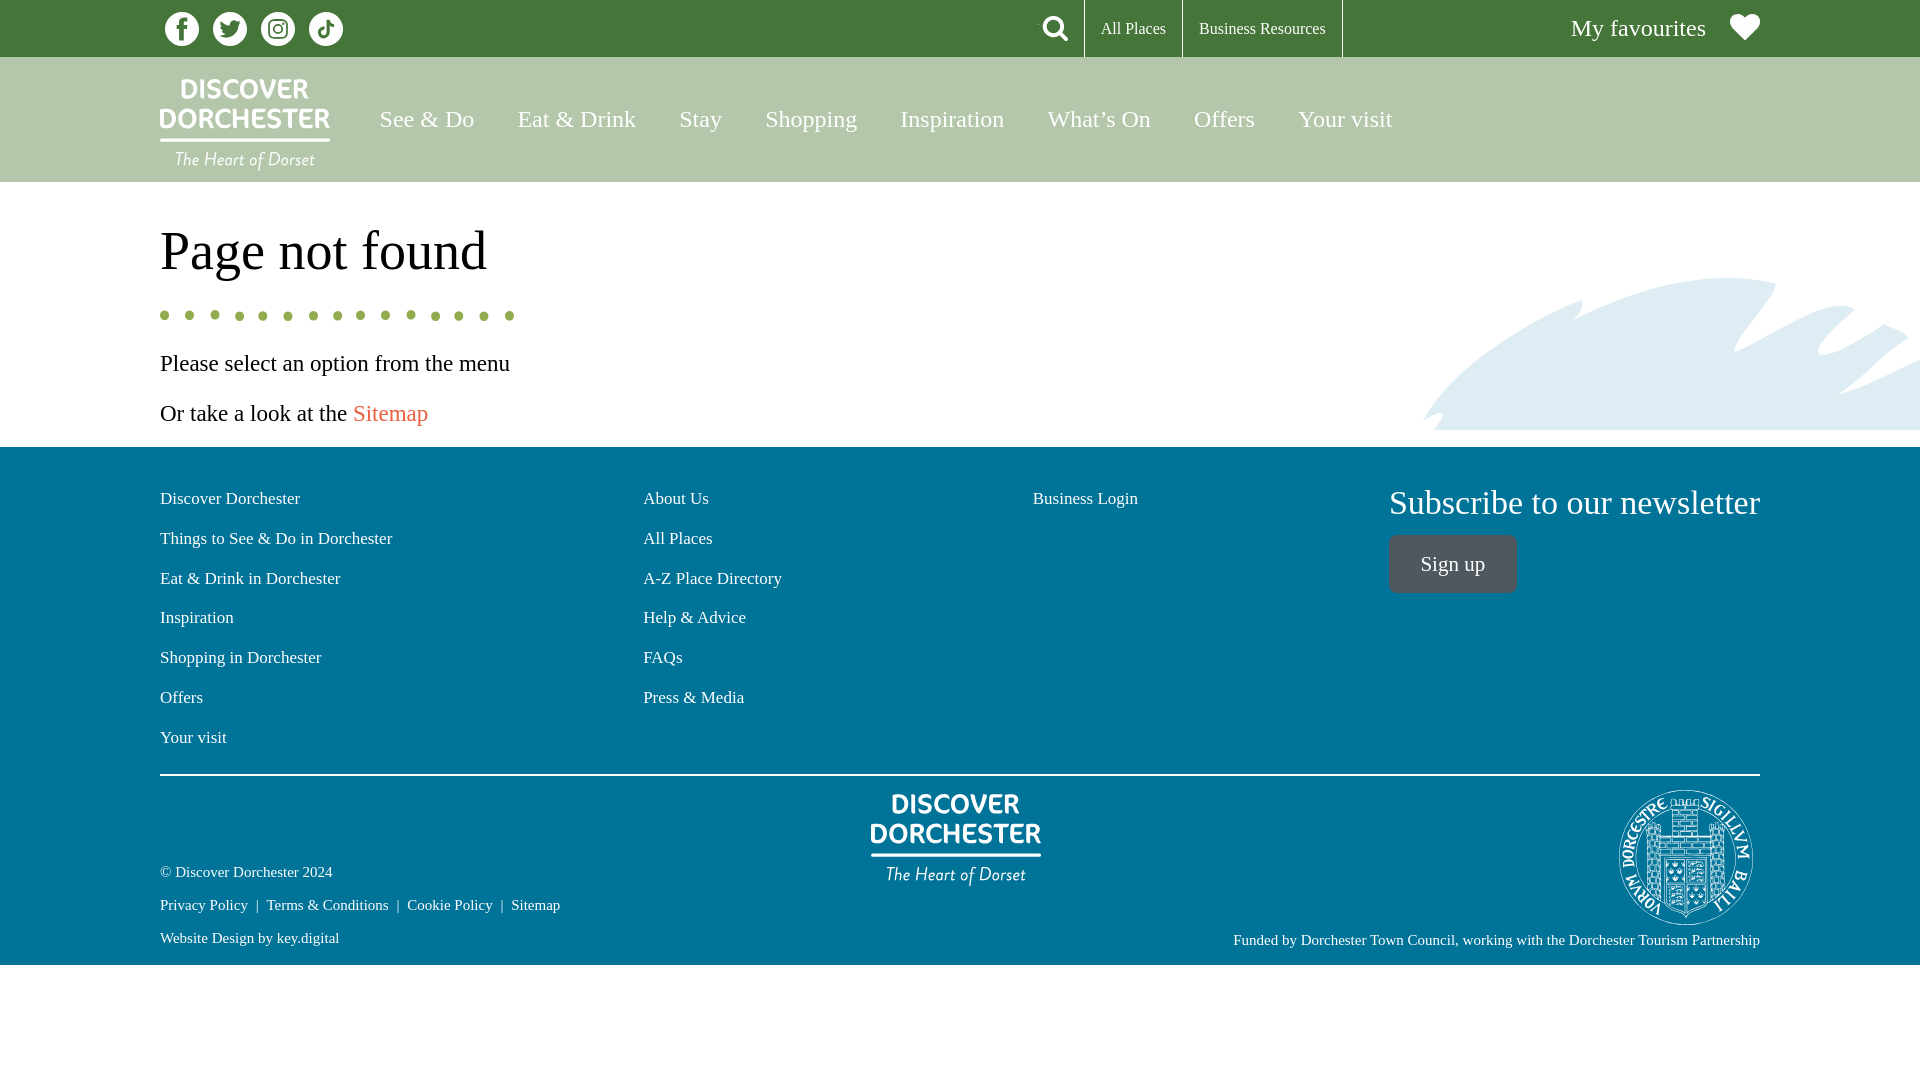  What do you see at coordinates (1665, 28) in the screenshot?
I see `My favourites` at bounding box center [1665, 28].